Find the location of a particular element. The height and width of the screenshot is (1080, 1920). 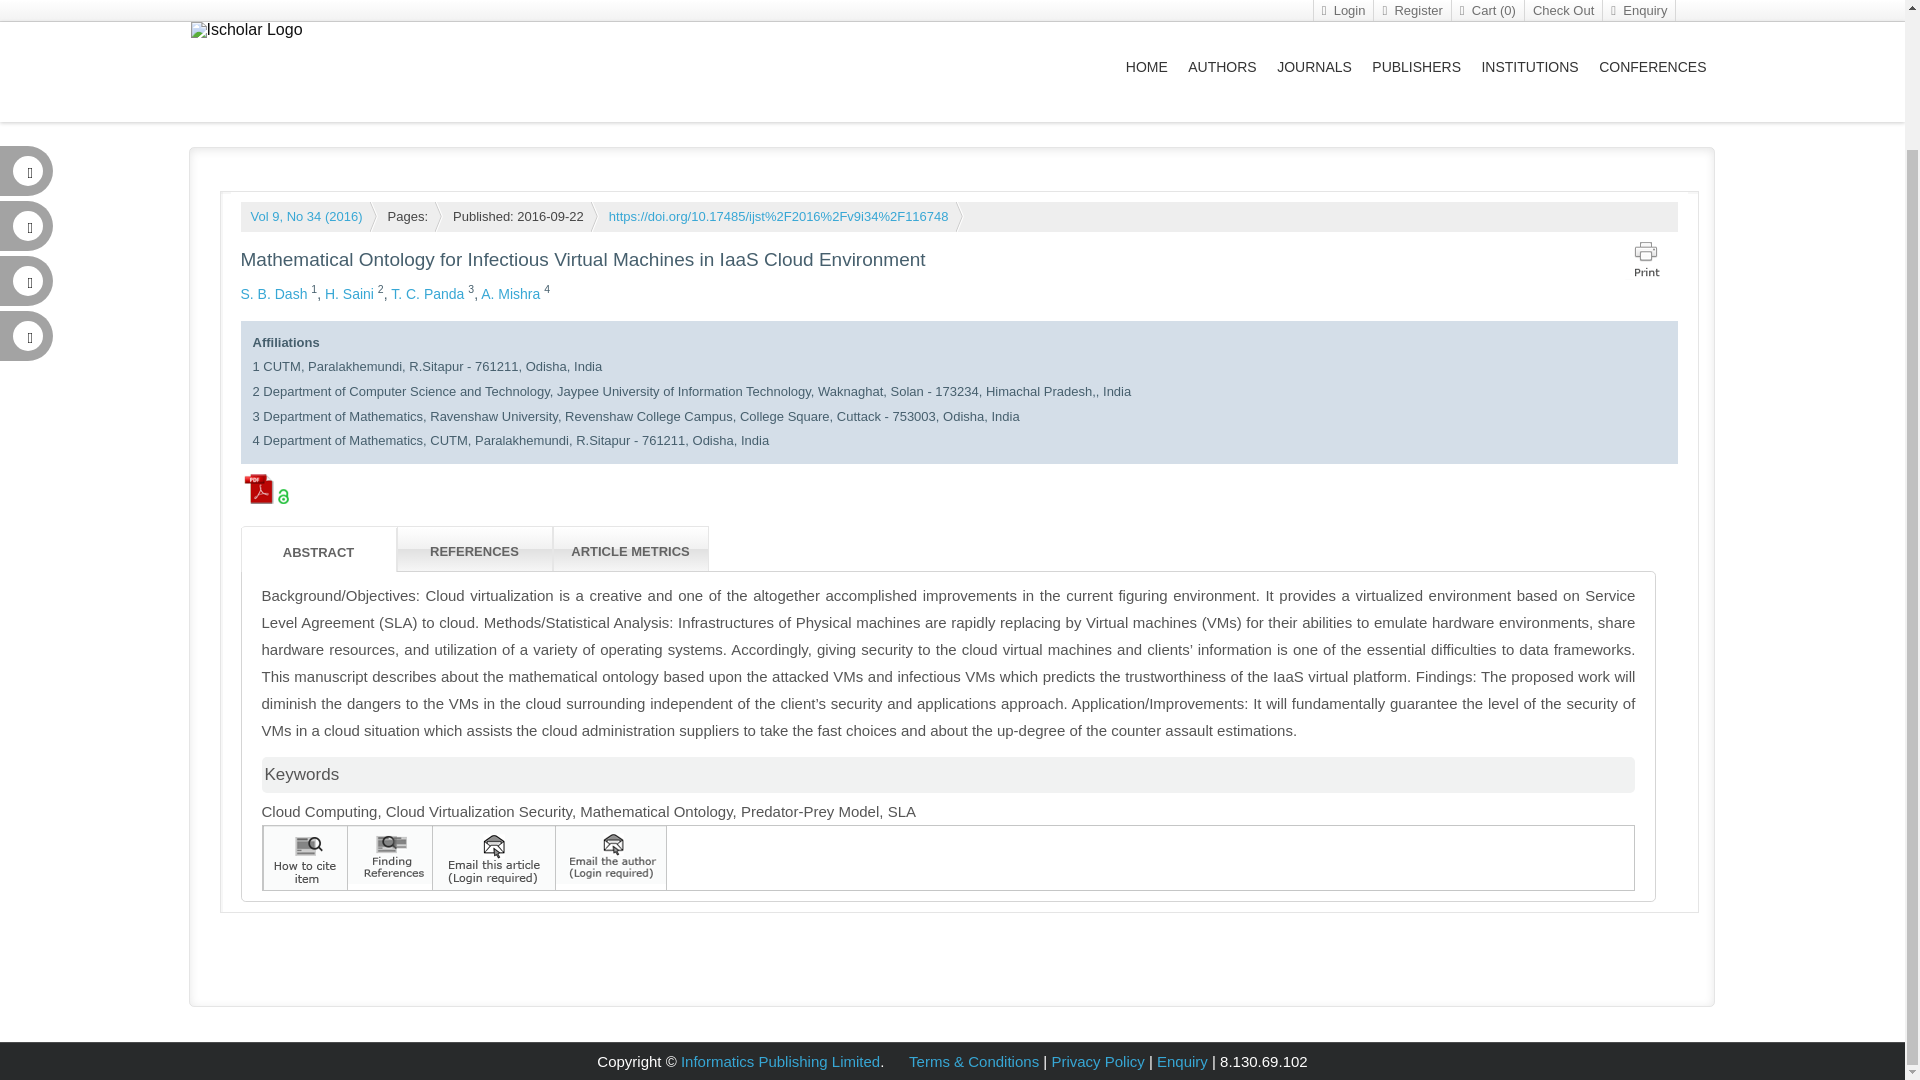

Archives is located at coordinates (376, 94).